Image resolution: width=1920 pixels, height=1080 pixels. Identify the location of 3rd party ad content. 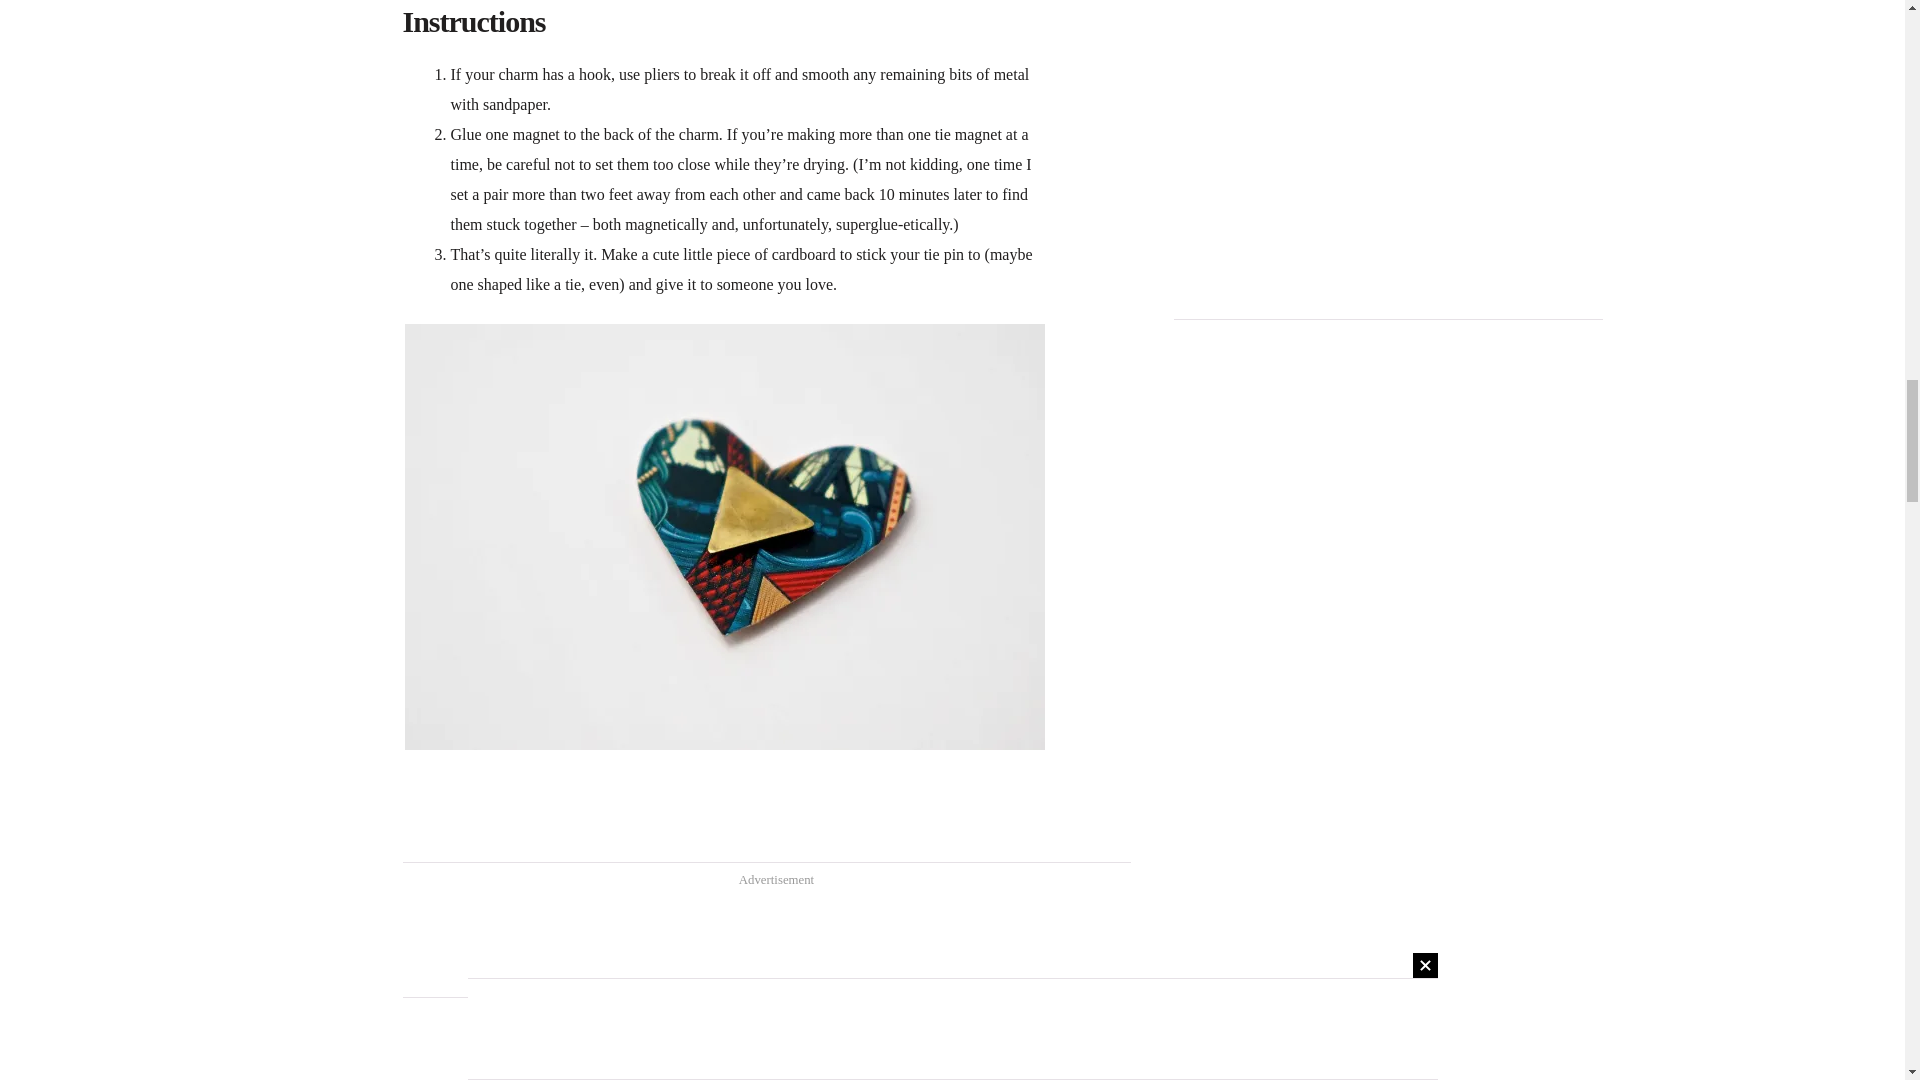
(766, 942).